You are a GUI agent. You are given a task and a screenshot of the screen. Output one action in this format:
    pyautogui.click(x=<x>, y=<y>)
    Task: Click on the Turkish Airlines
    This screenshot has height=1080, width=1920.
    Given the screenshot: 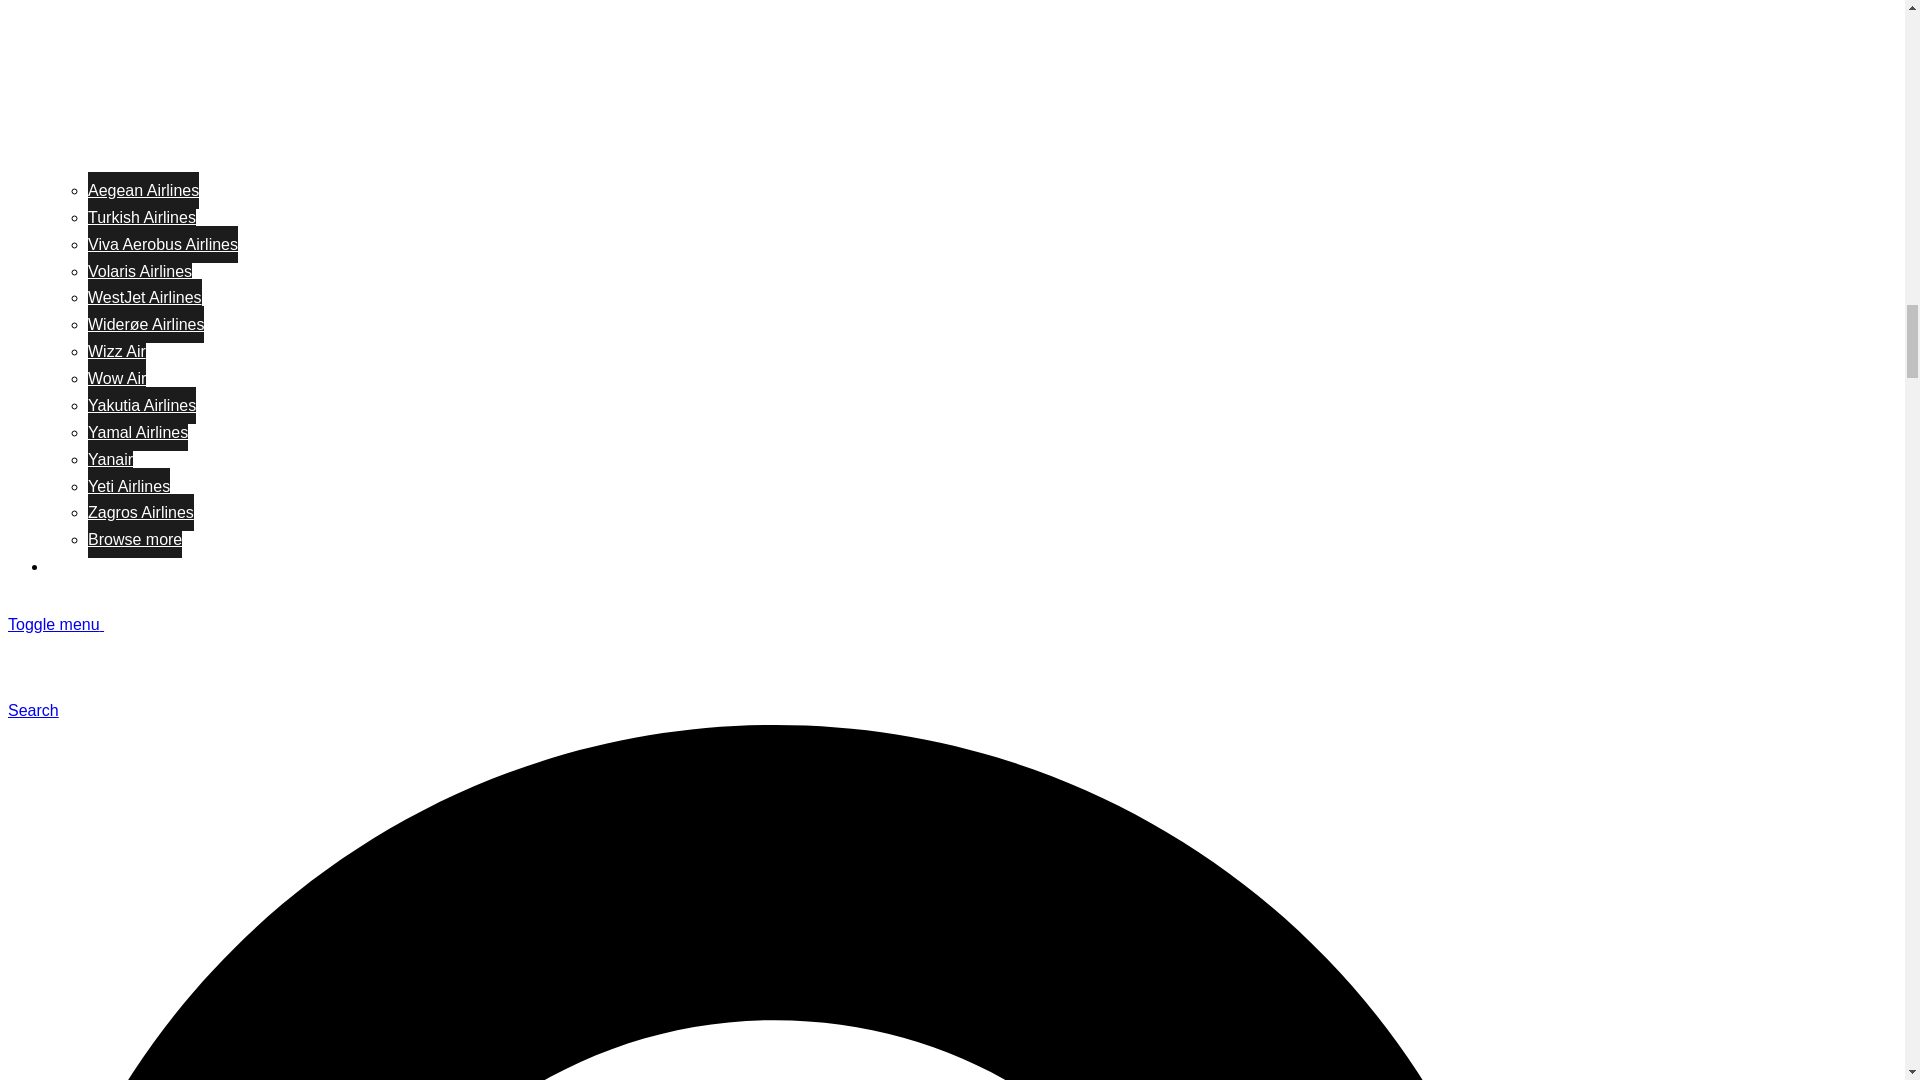 What is the action you would take?
    pyautogui.click(x=142, y=217)
    